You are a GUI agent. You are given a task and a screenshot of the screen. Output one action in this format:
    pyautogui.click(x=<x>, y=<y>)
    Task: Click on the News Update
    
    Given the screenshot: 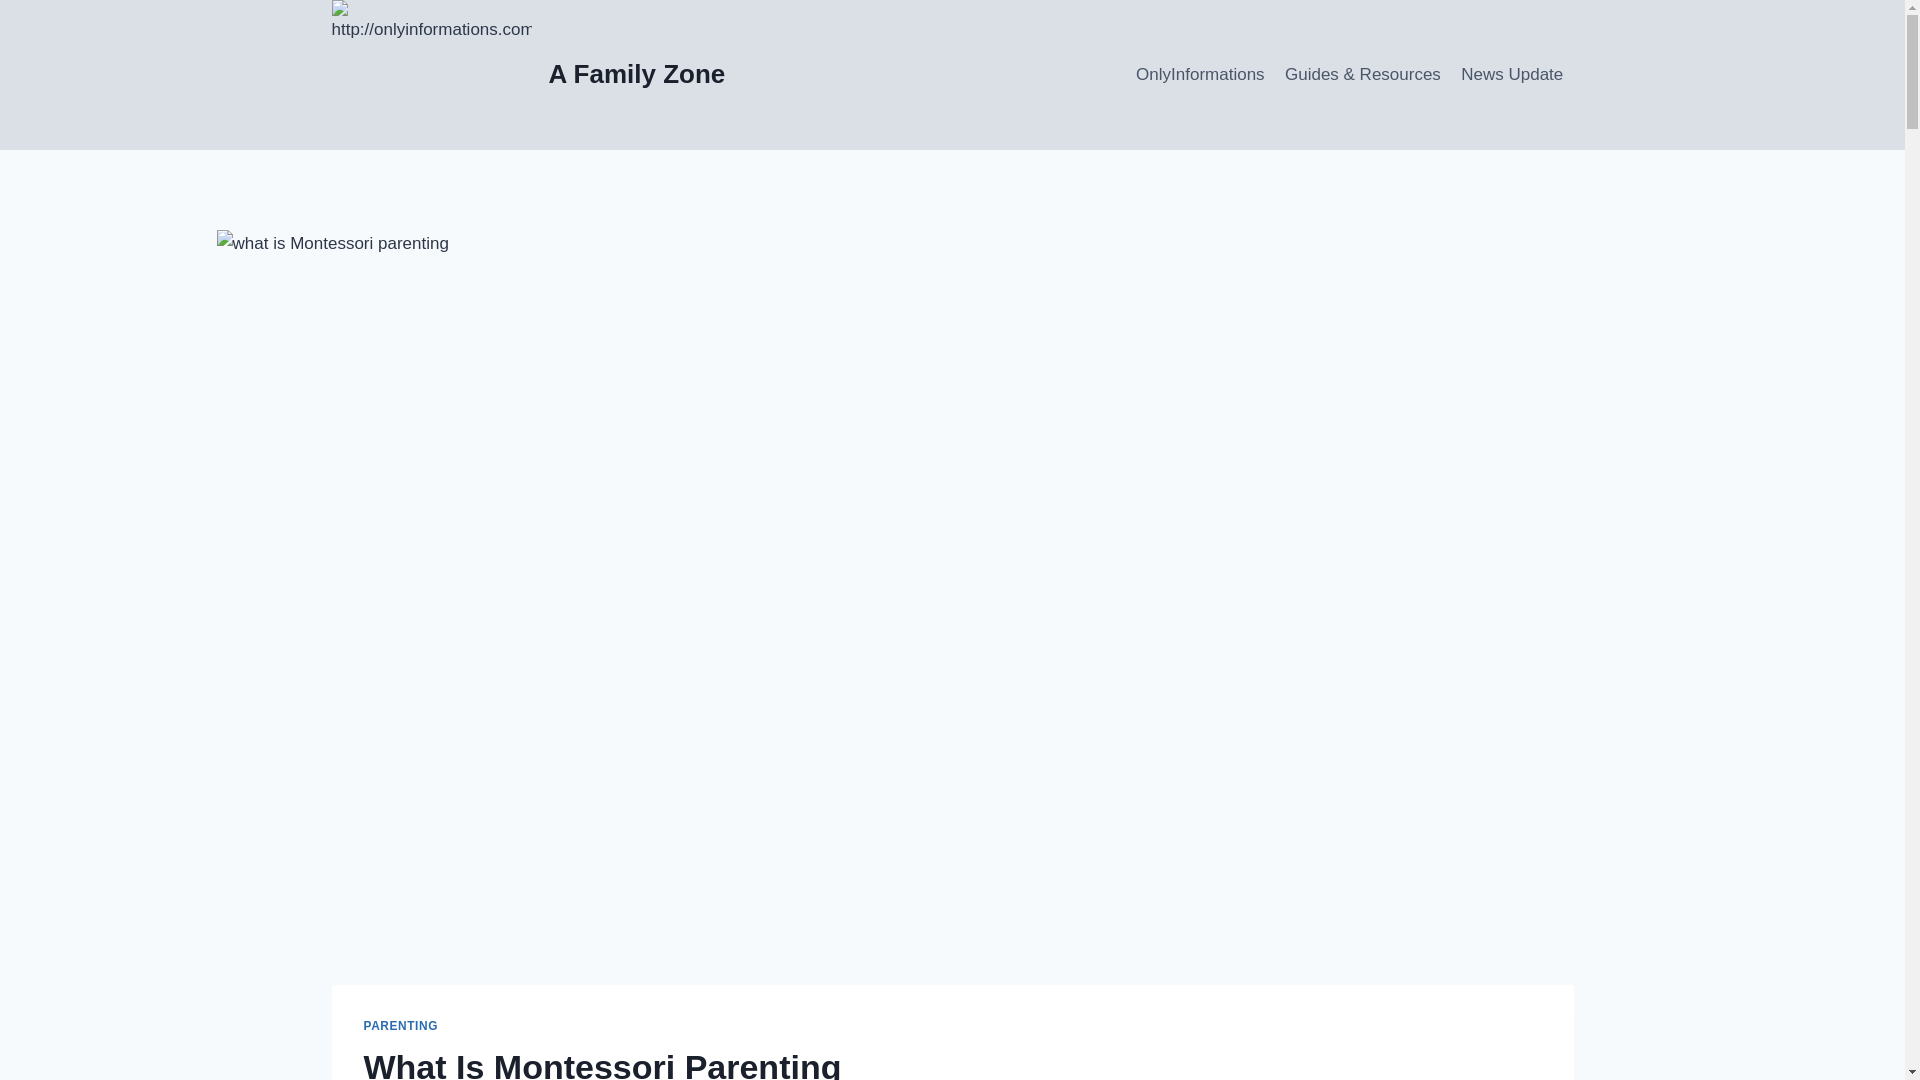 What is the action you would take?
    pyautogui.click(x=1512, y=74)
    